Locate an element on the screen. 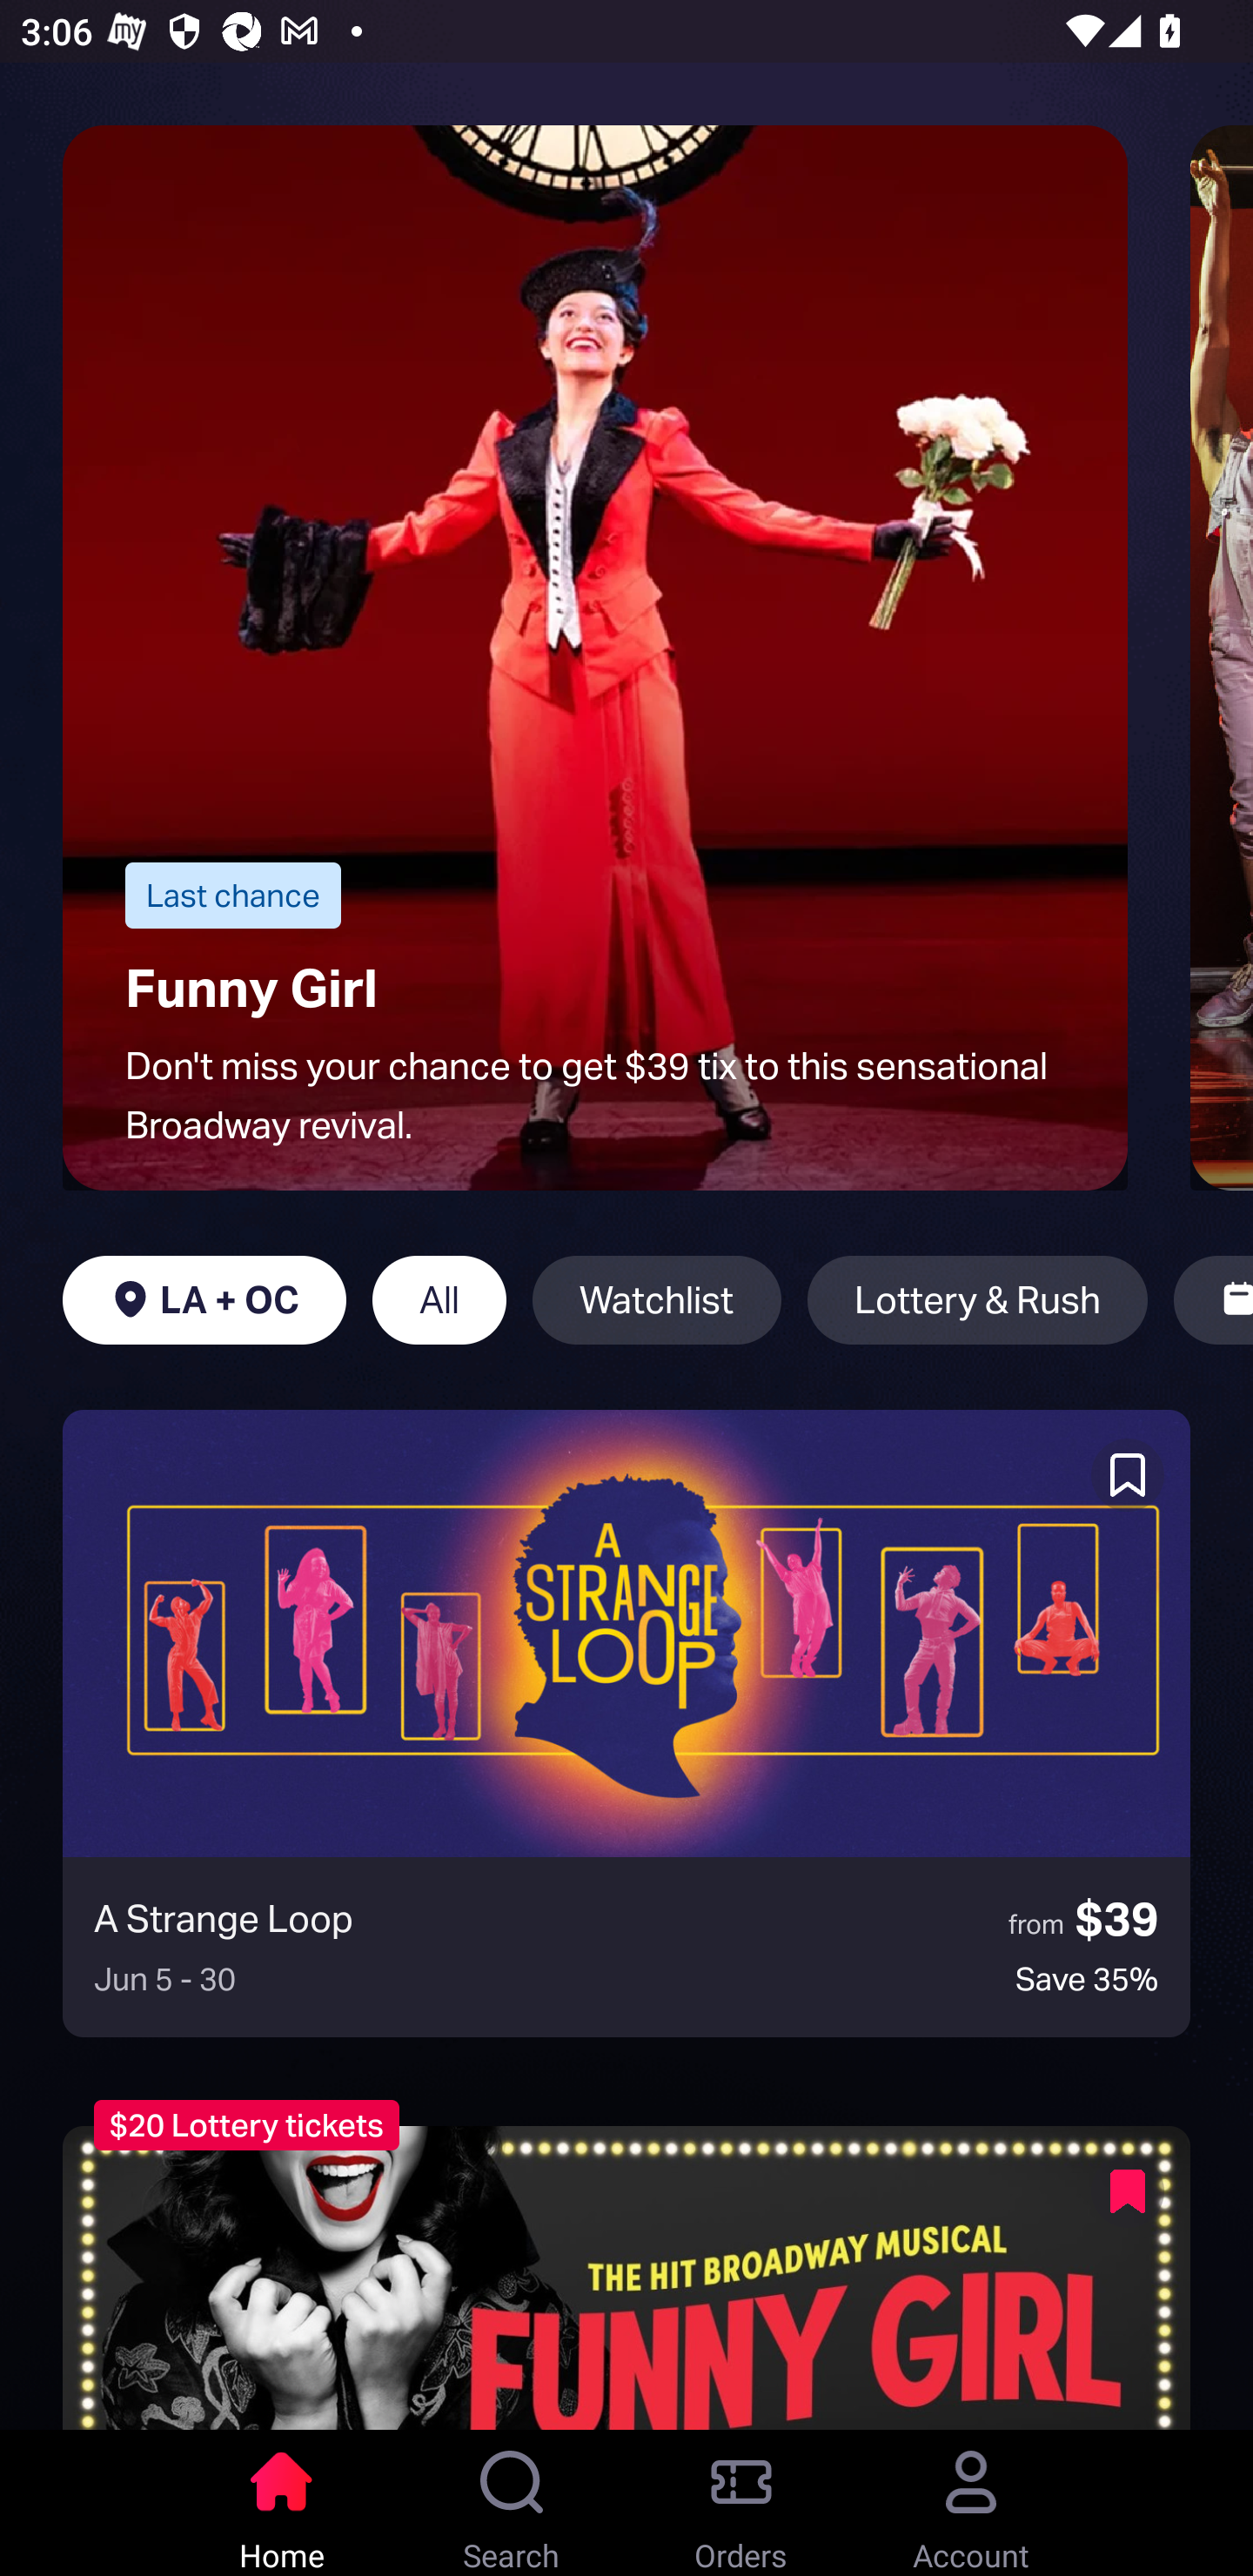  Account is located at coordinates (971, 2503).